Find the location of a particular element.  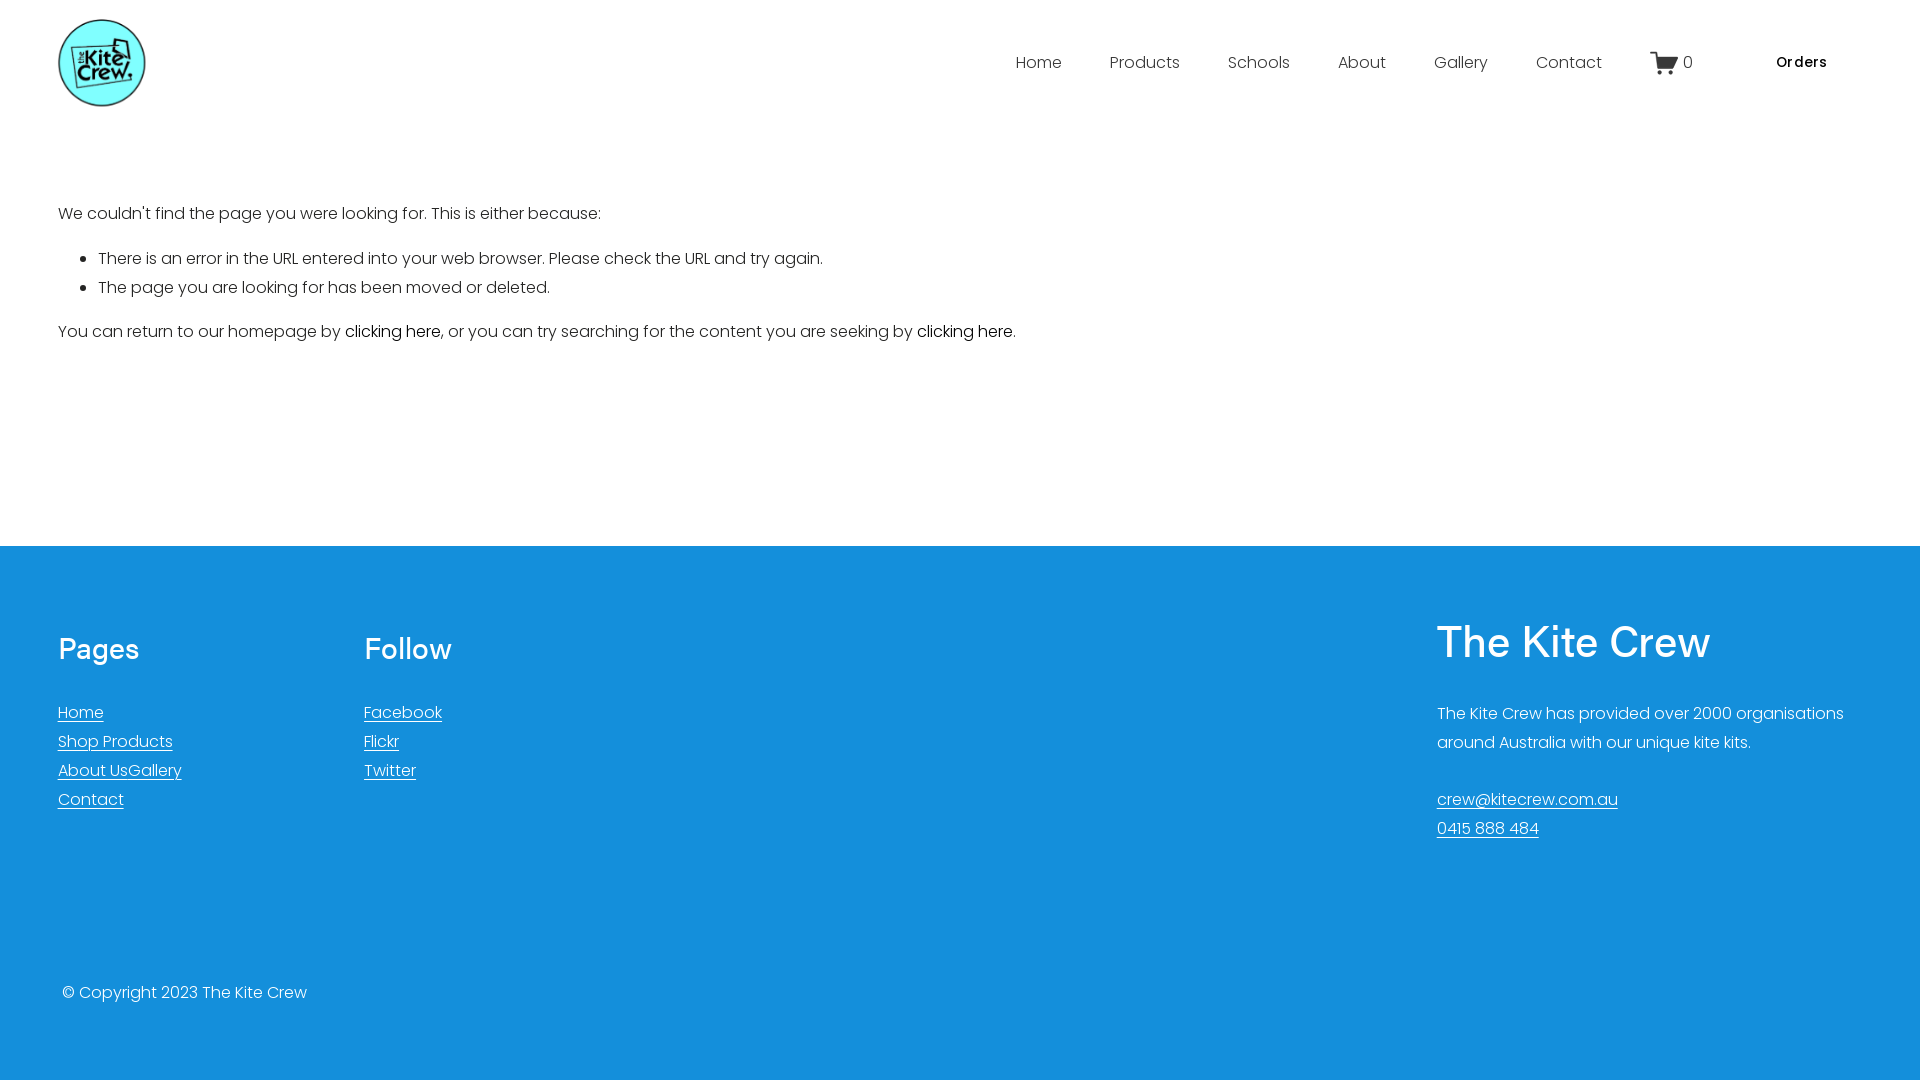

Home is located at coordinates (81, 714).